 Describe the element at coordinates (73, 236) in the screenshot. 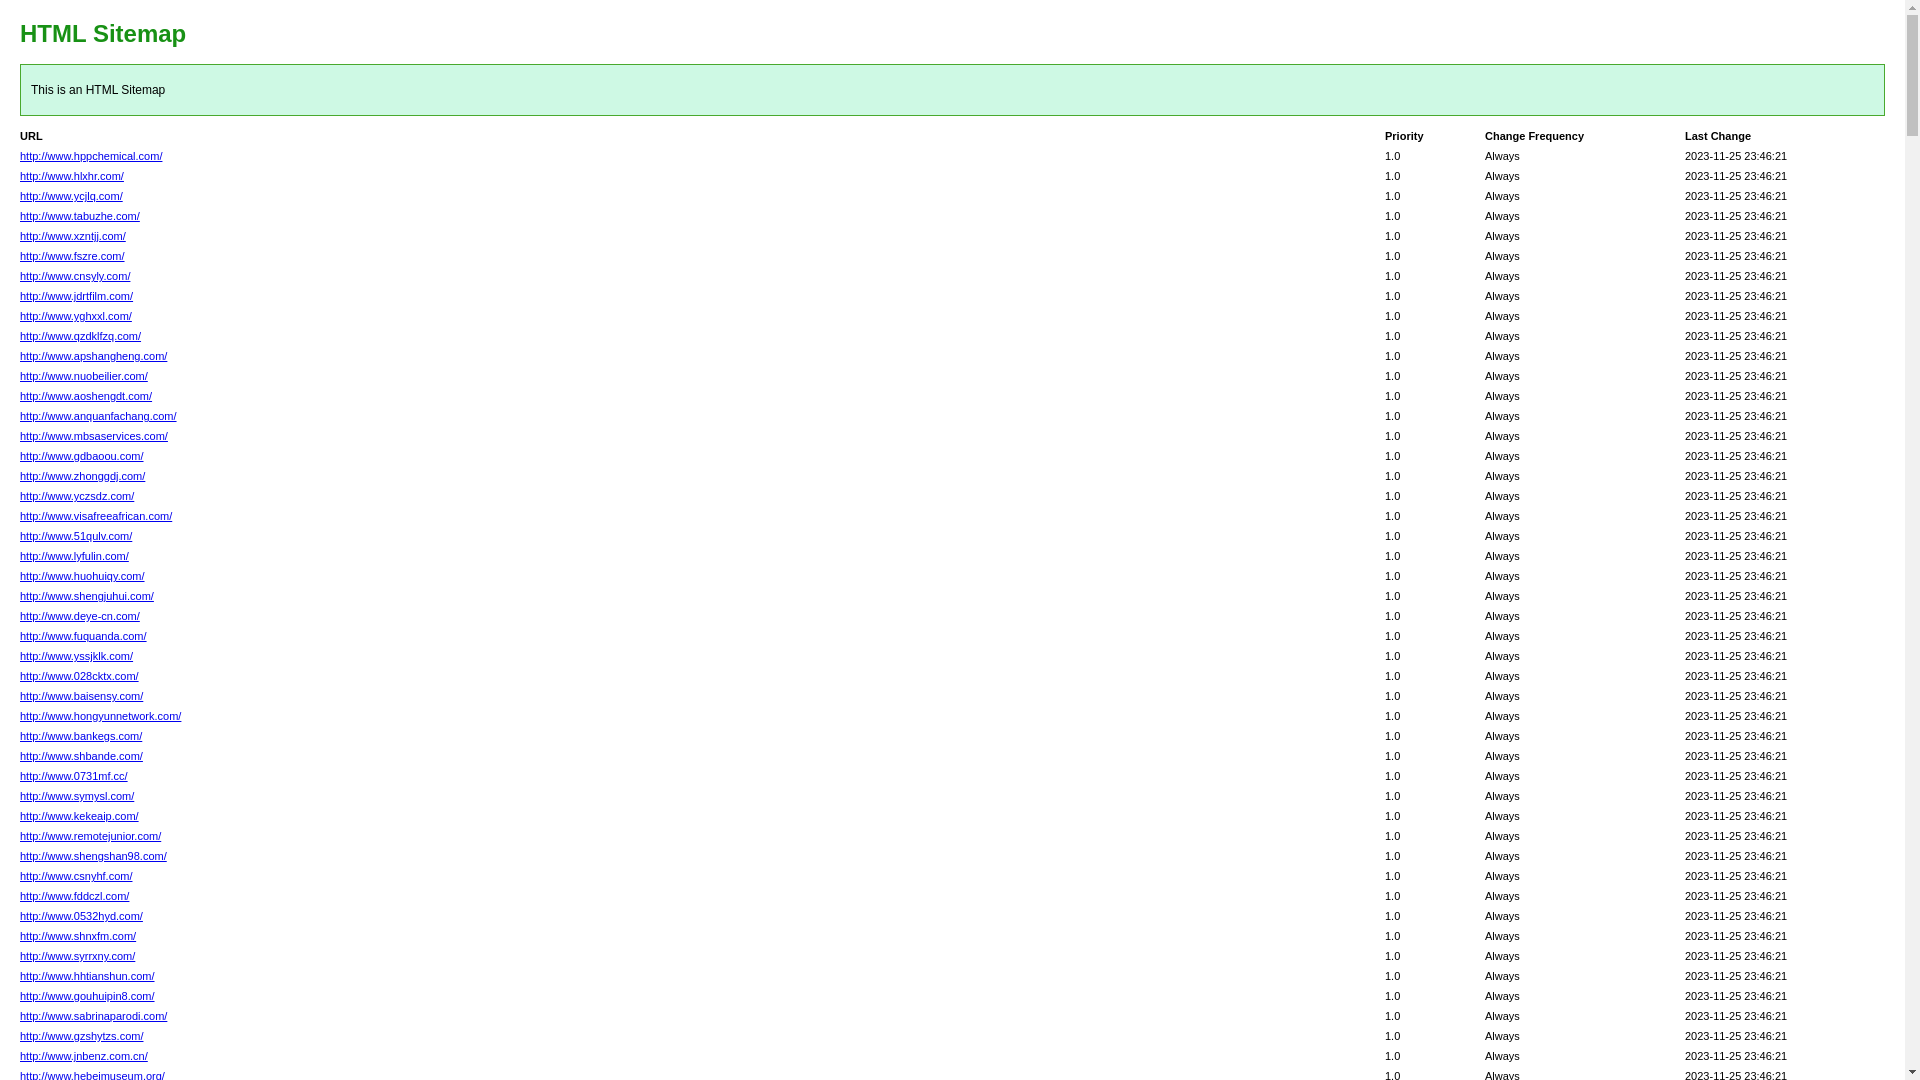

I see `http://www.xzntjj.com/` at that location.